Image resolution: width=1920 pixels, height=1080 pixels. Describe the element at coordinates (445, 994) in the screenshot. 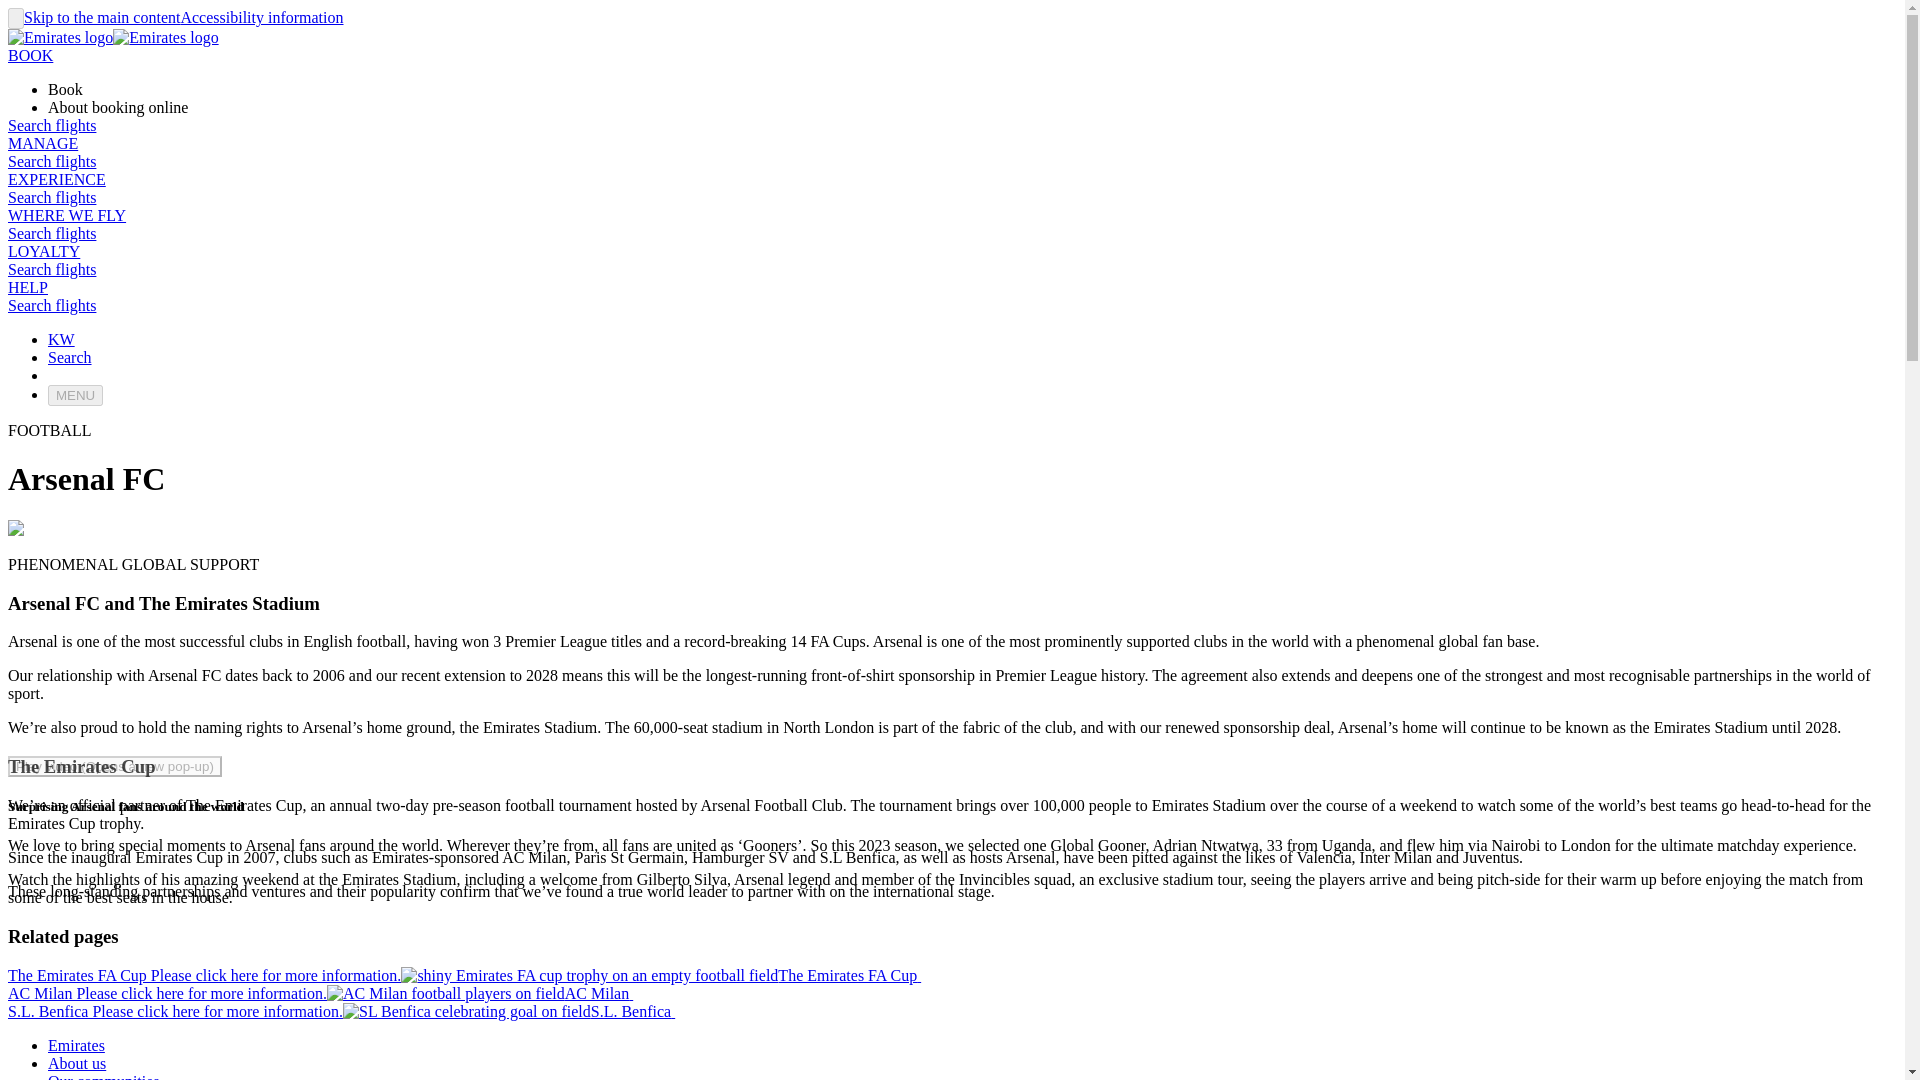

I see `AC Milan` at that location.